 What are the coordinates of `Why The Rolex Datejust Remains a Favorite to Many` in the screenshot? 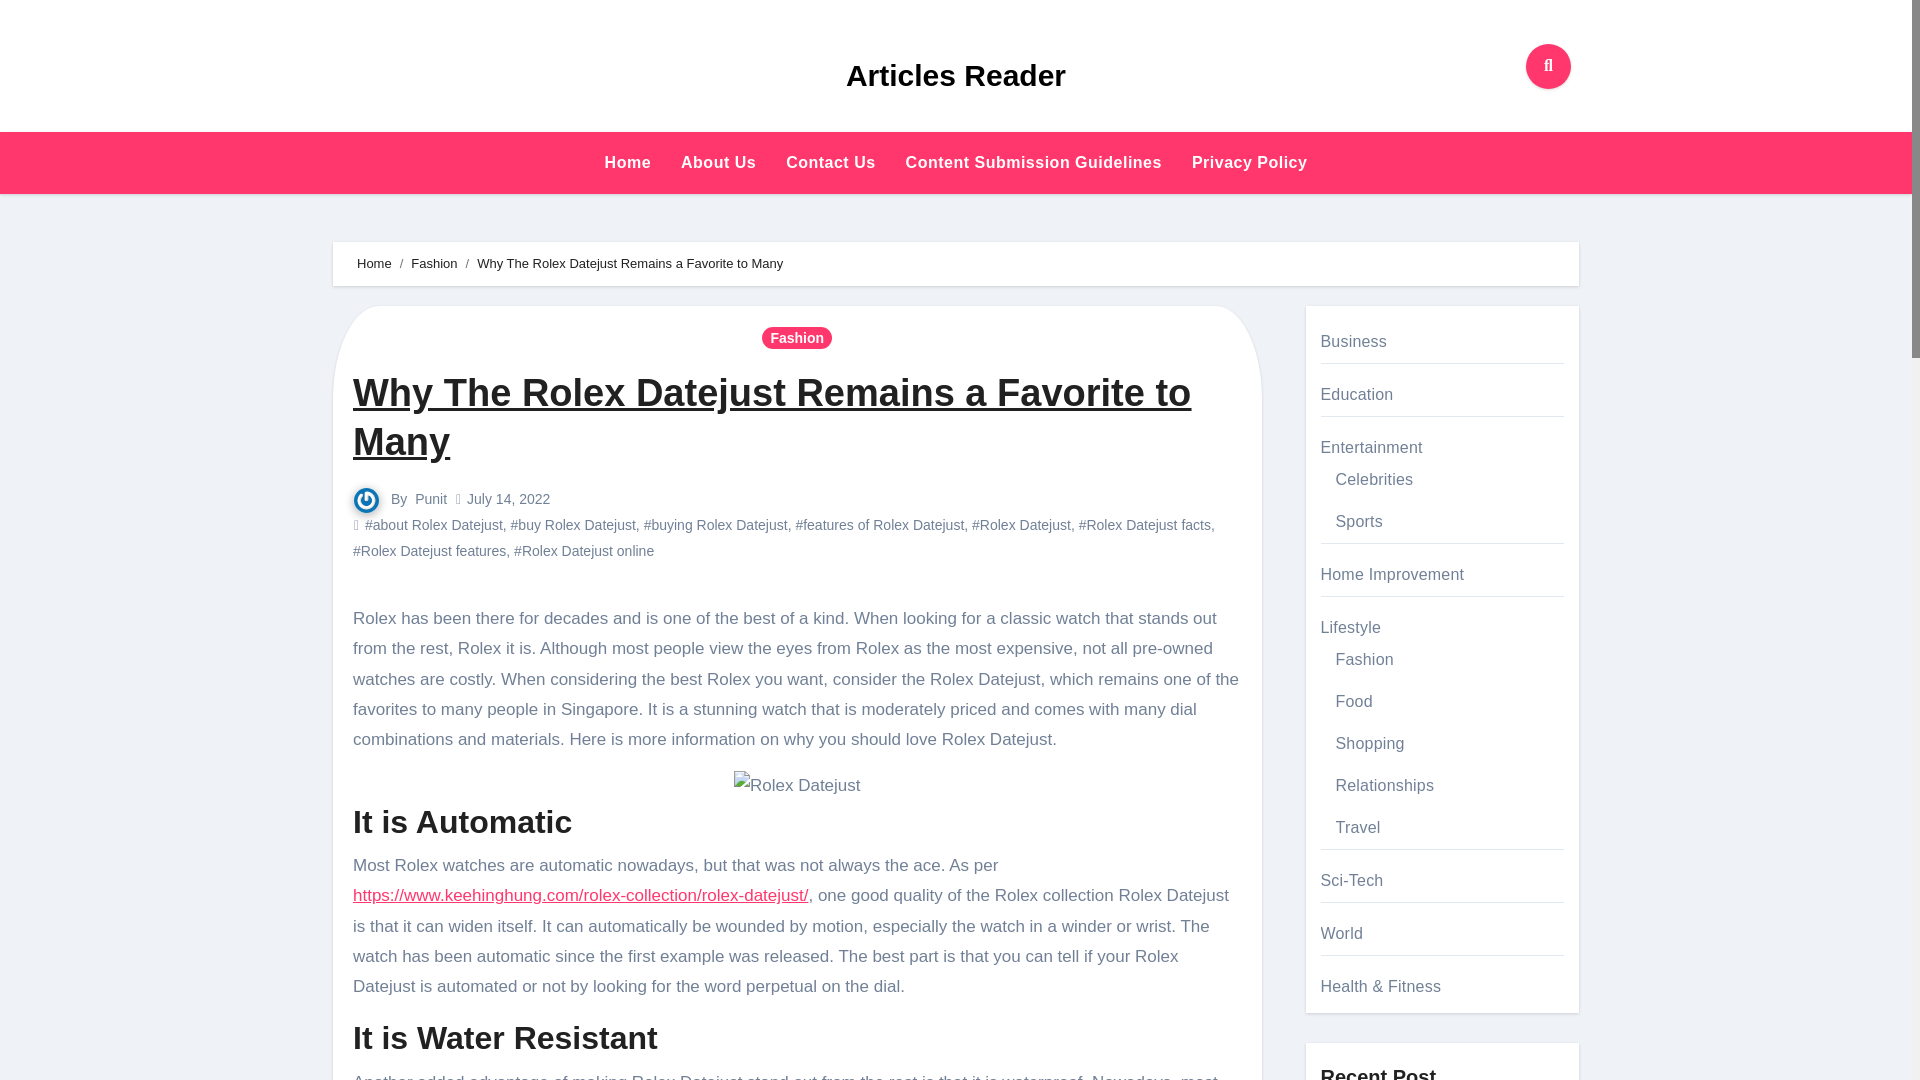 It's located at (772, 417).